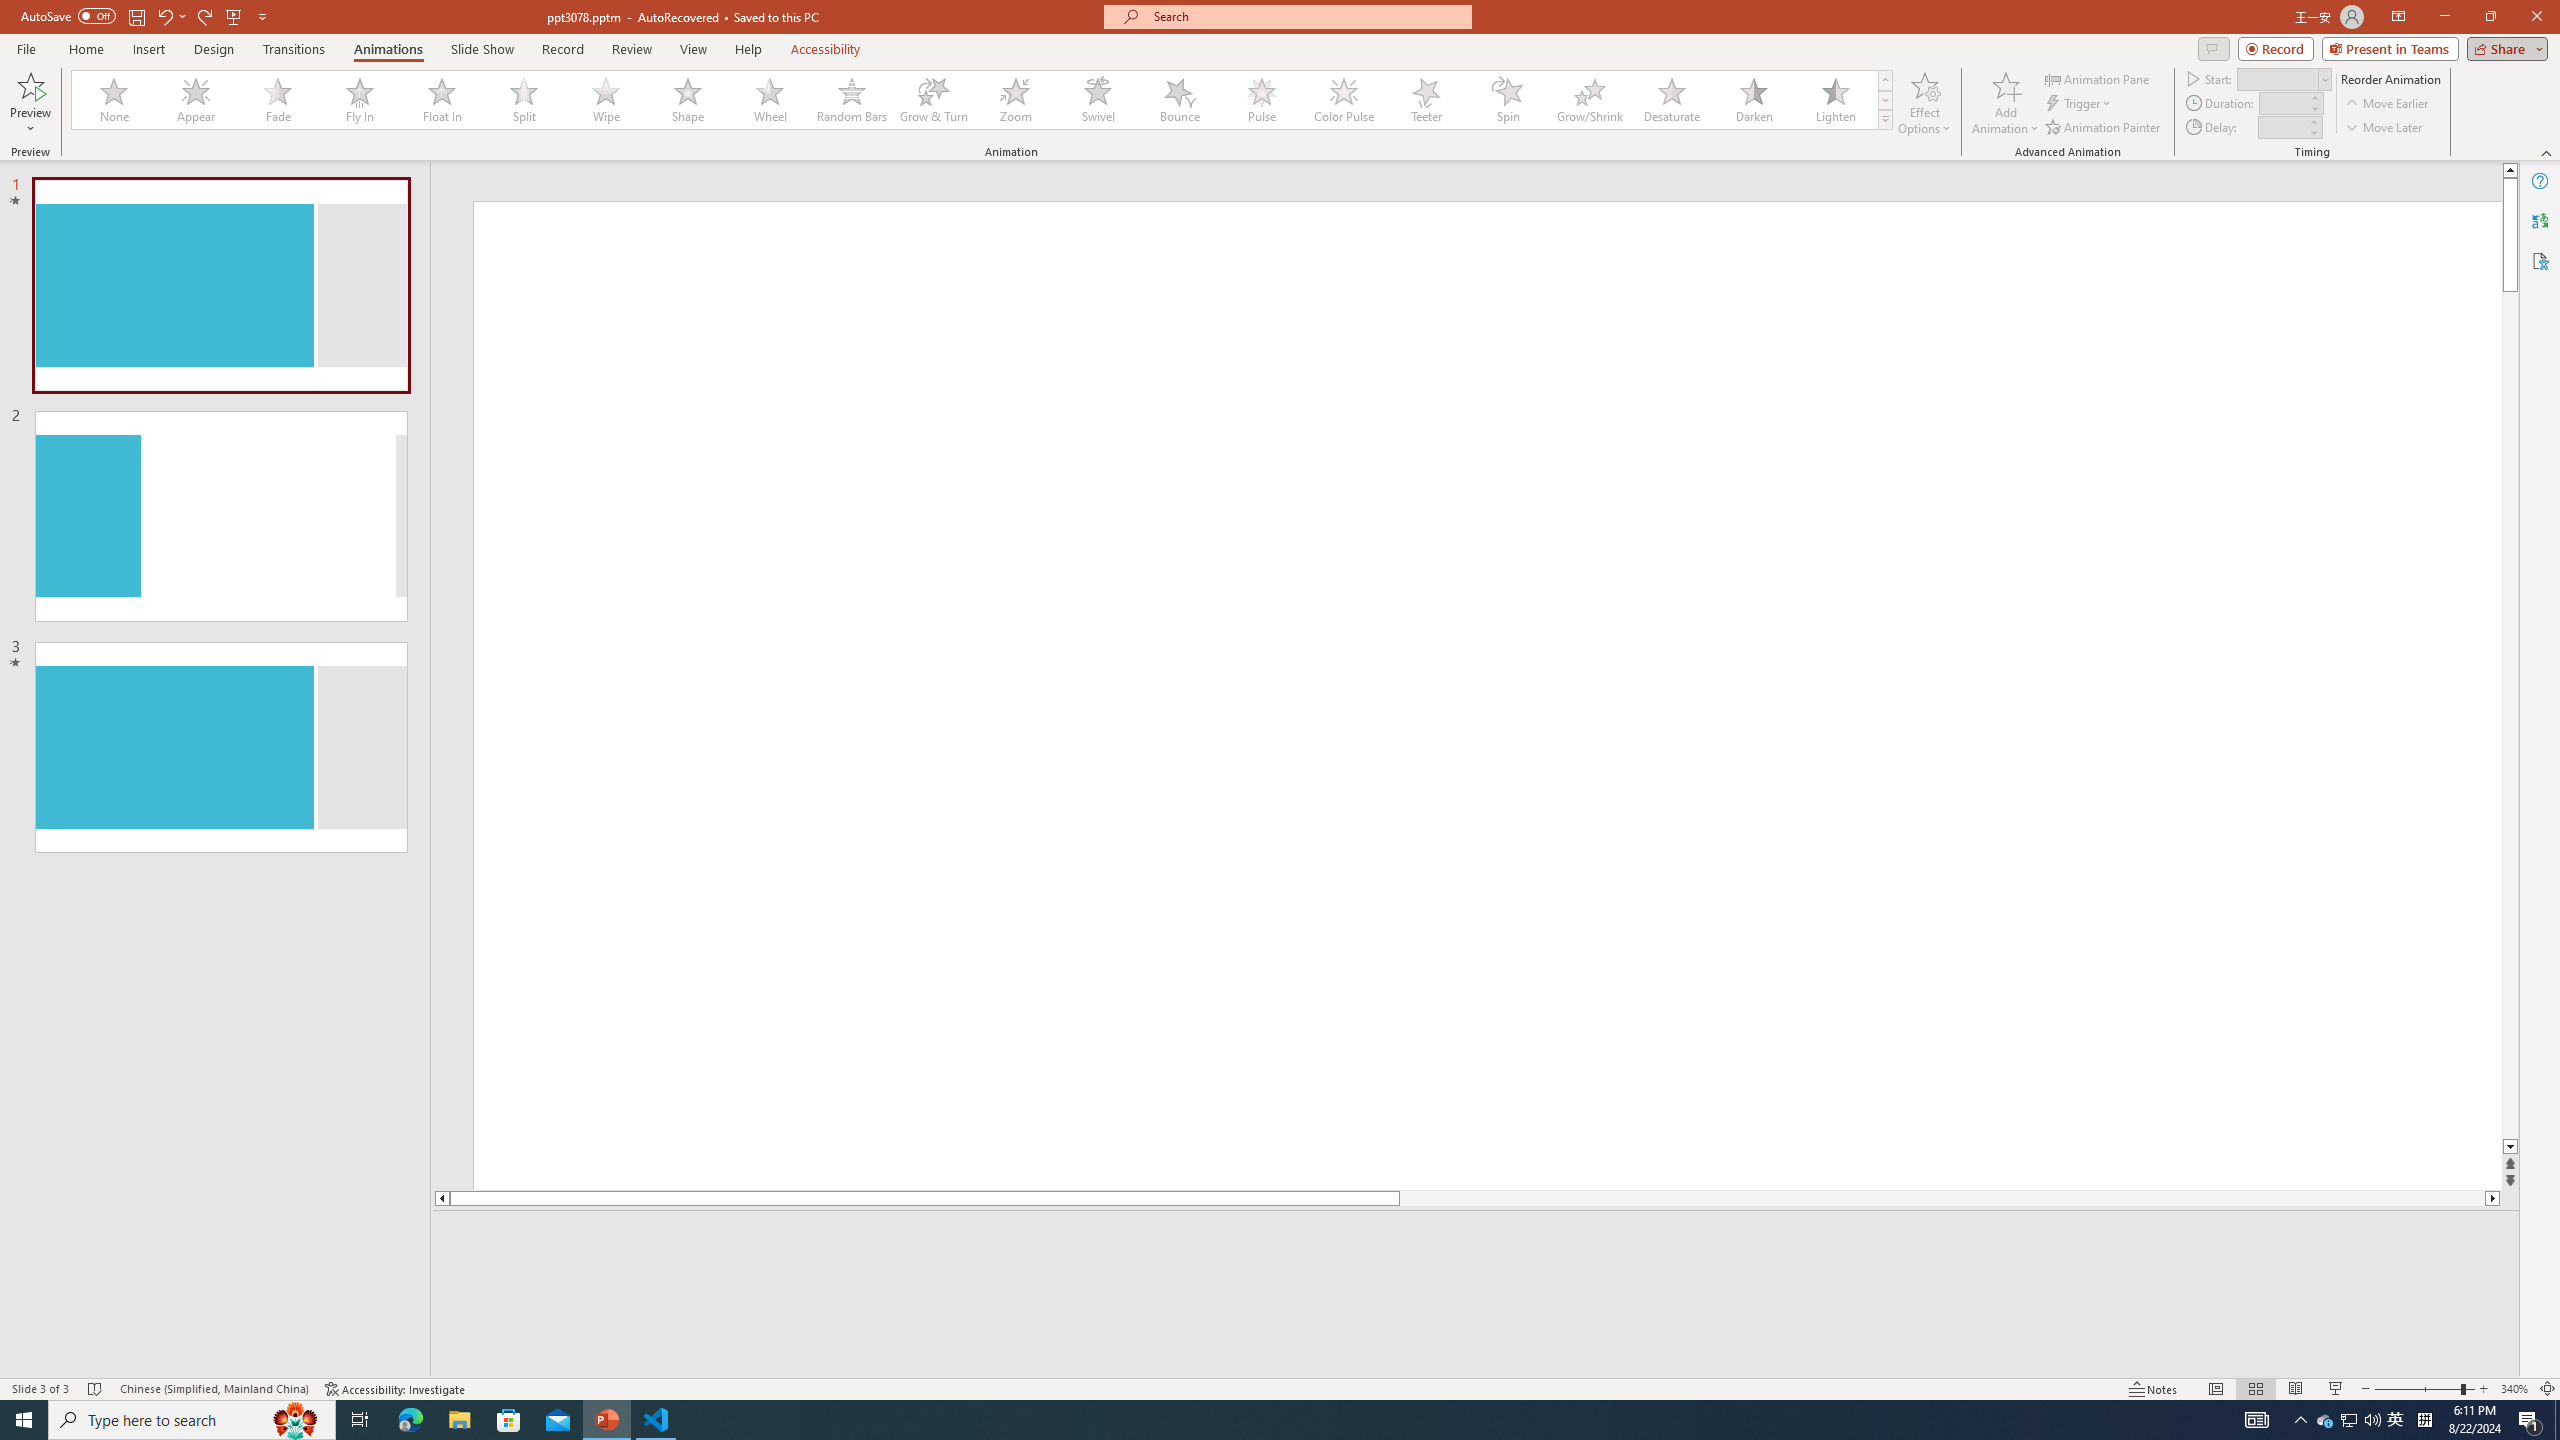 The image size is (2560, 1440). I want to click on Fade, so click(279, 100).